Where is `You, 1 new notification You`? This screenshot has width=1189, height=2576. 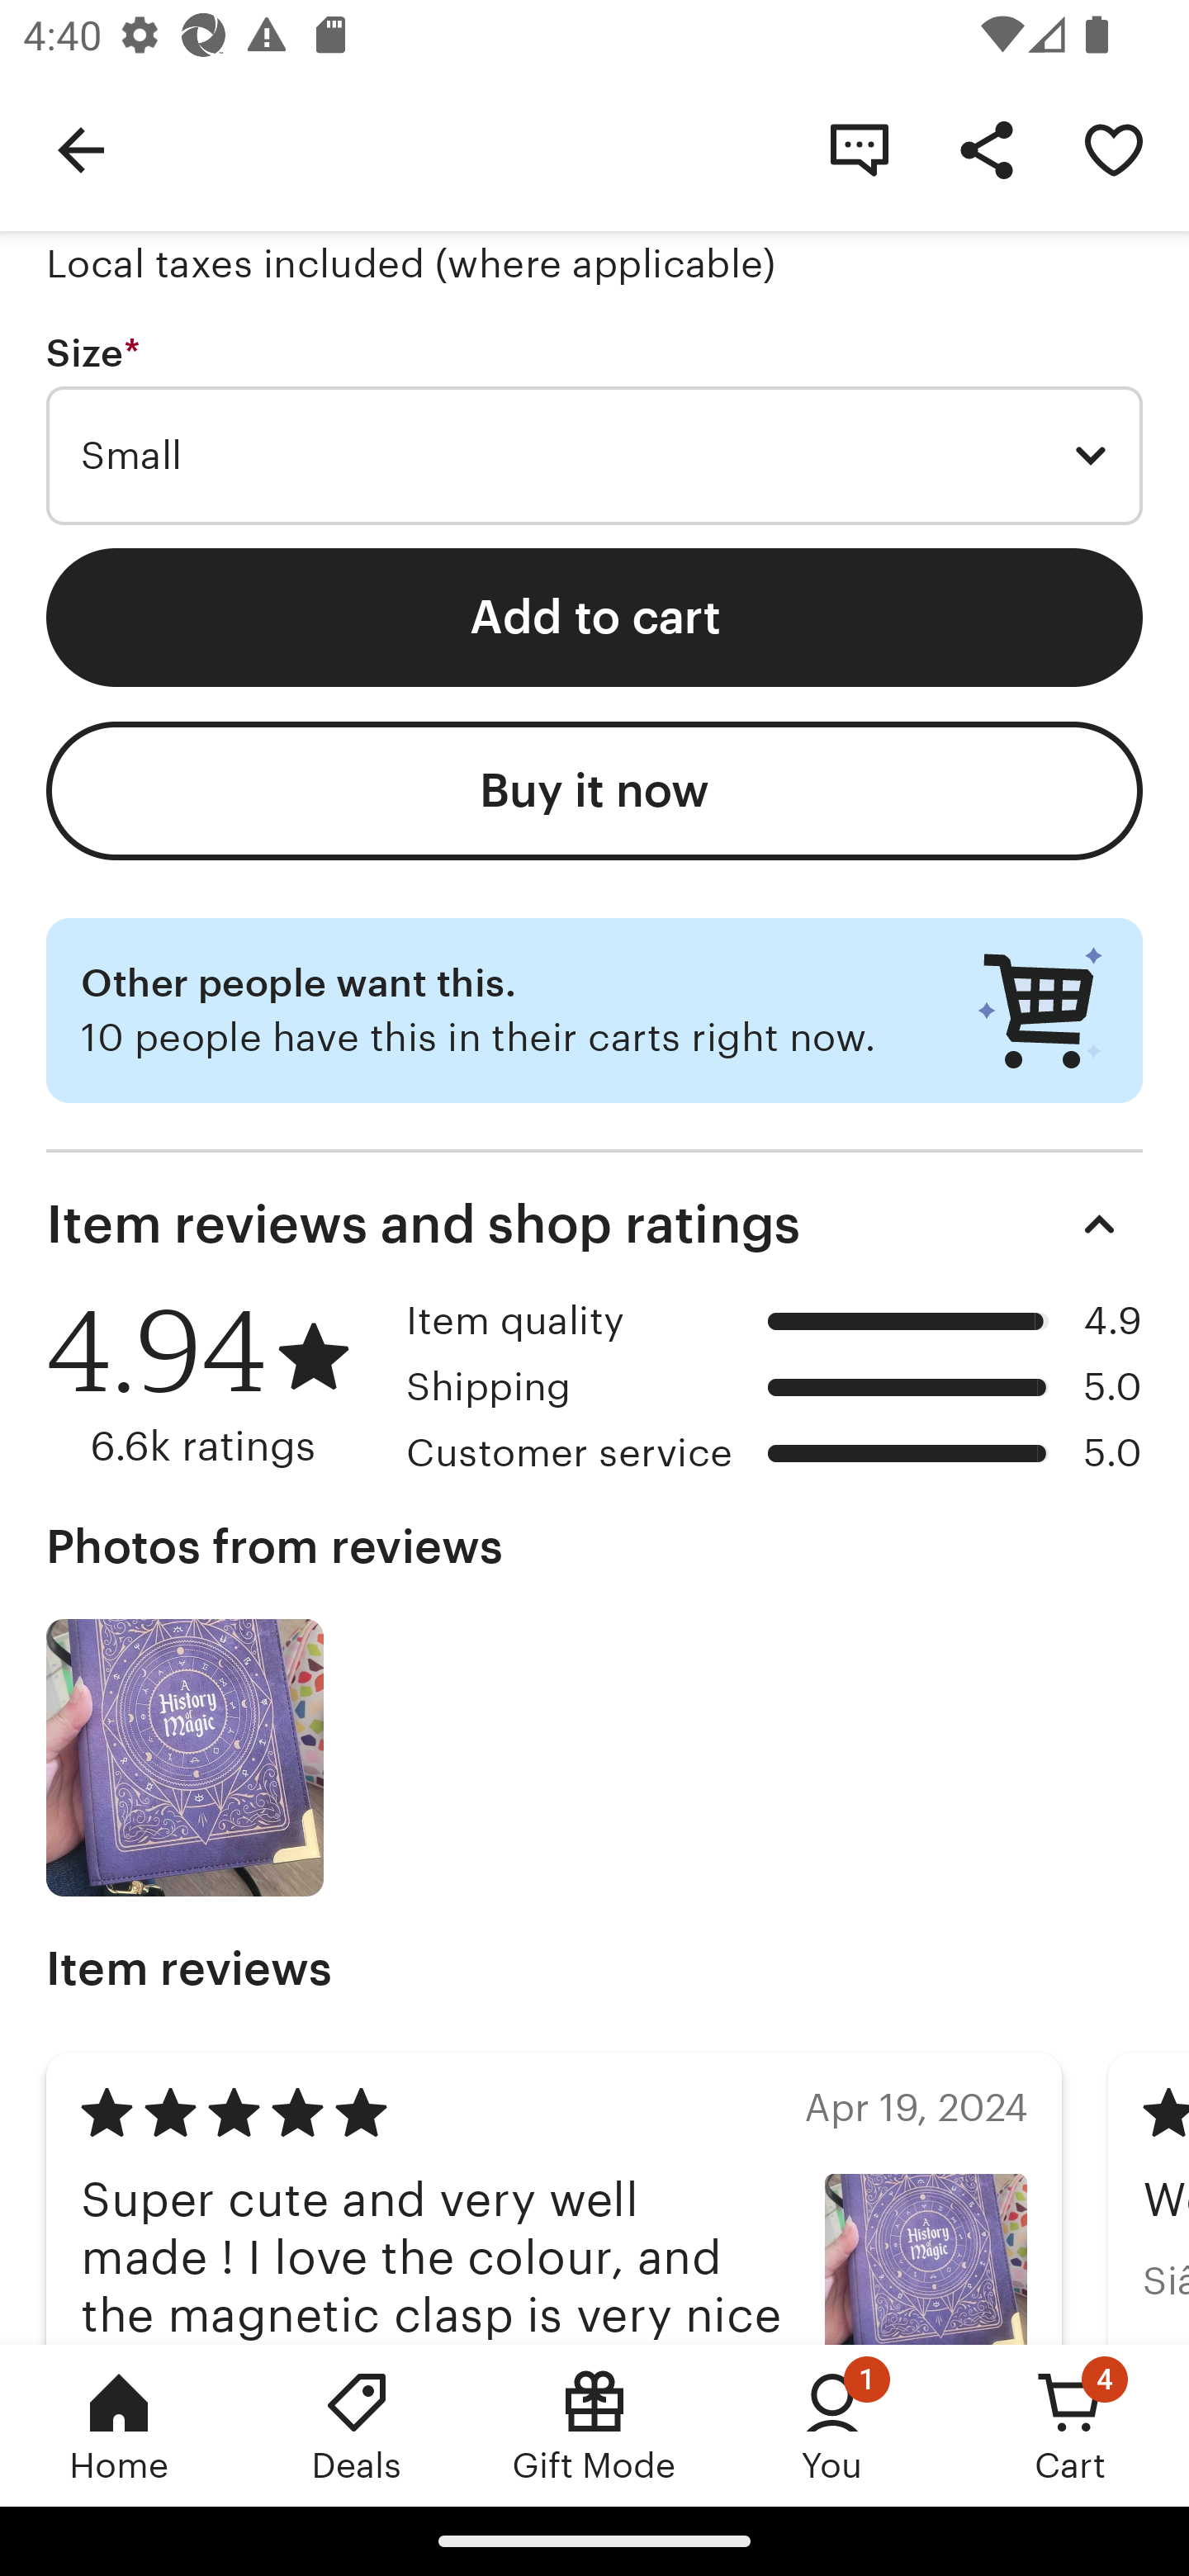
You, 1 new notification You is located at coordinates (832, 2425).